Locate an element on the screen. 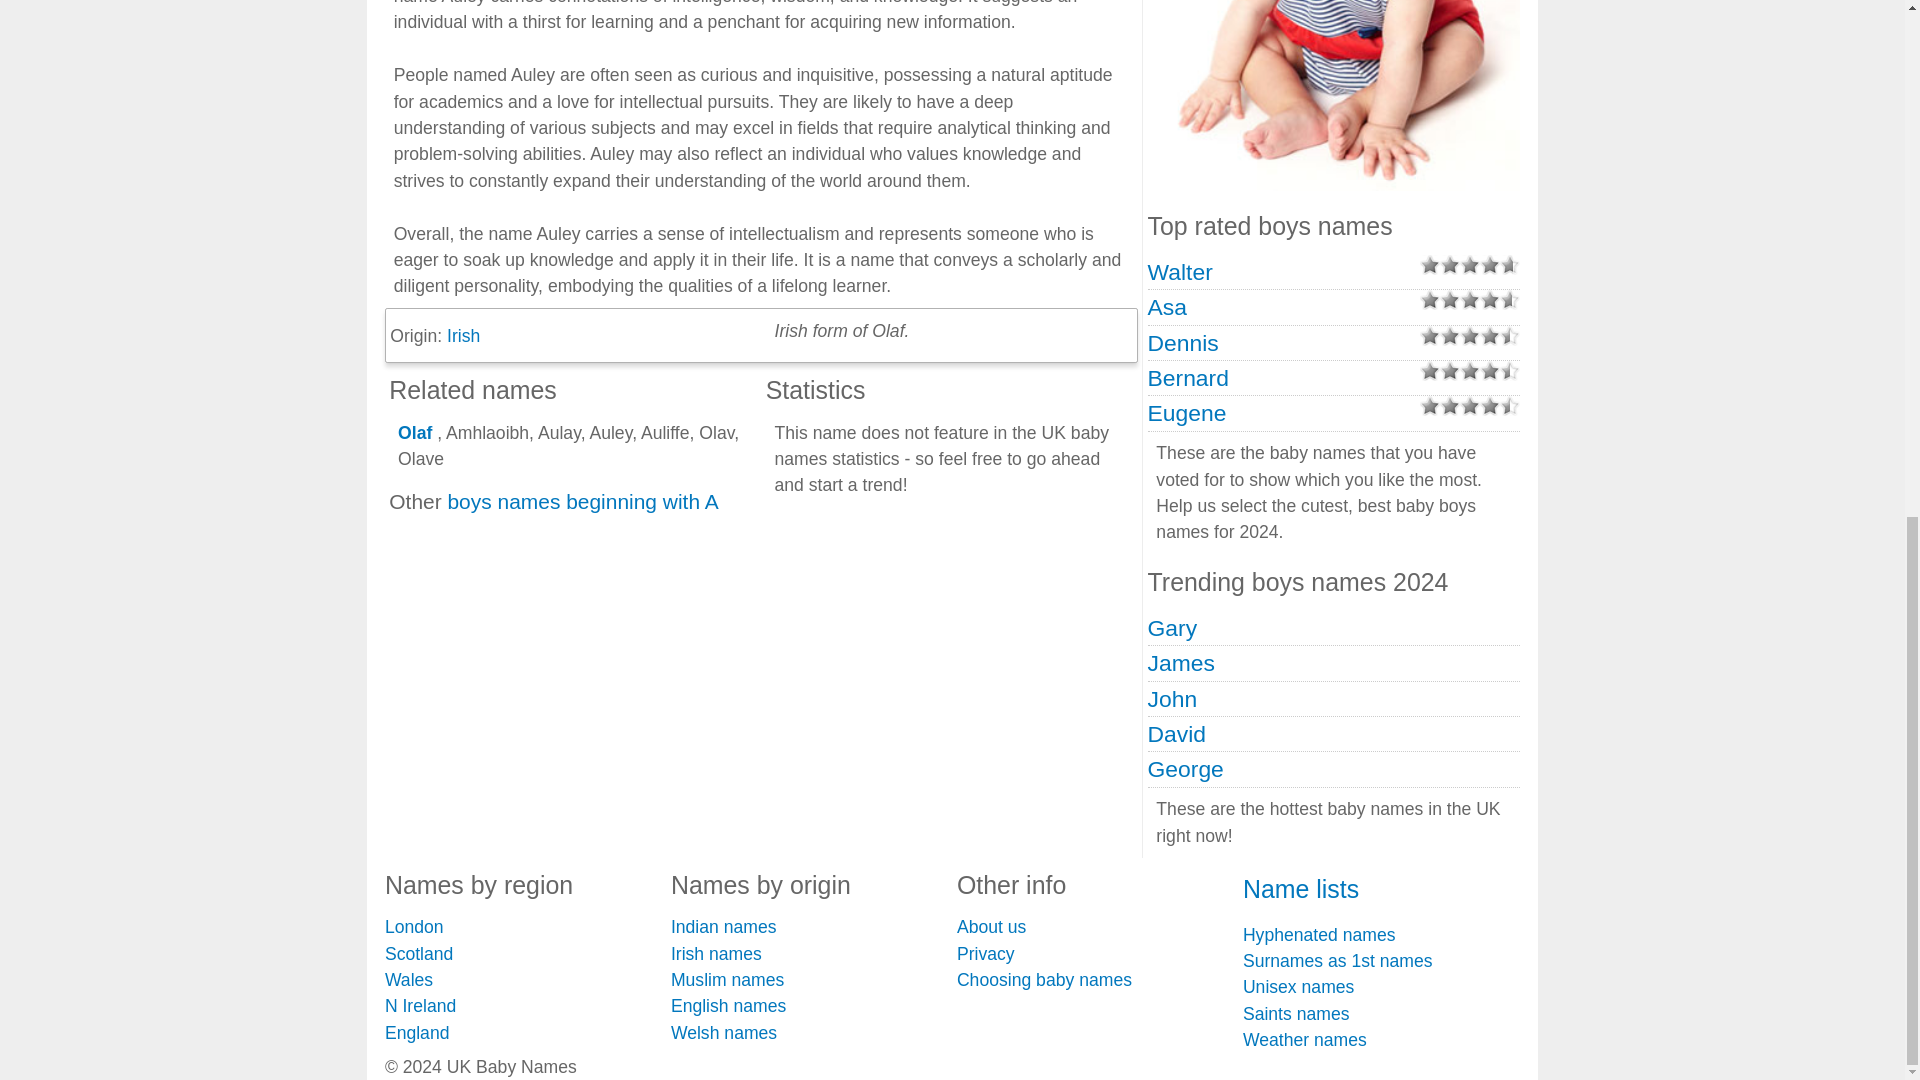 This screenshot has height=1080, width=1920. England is located at coordinates (417, 1032).